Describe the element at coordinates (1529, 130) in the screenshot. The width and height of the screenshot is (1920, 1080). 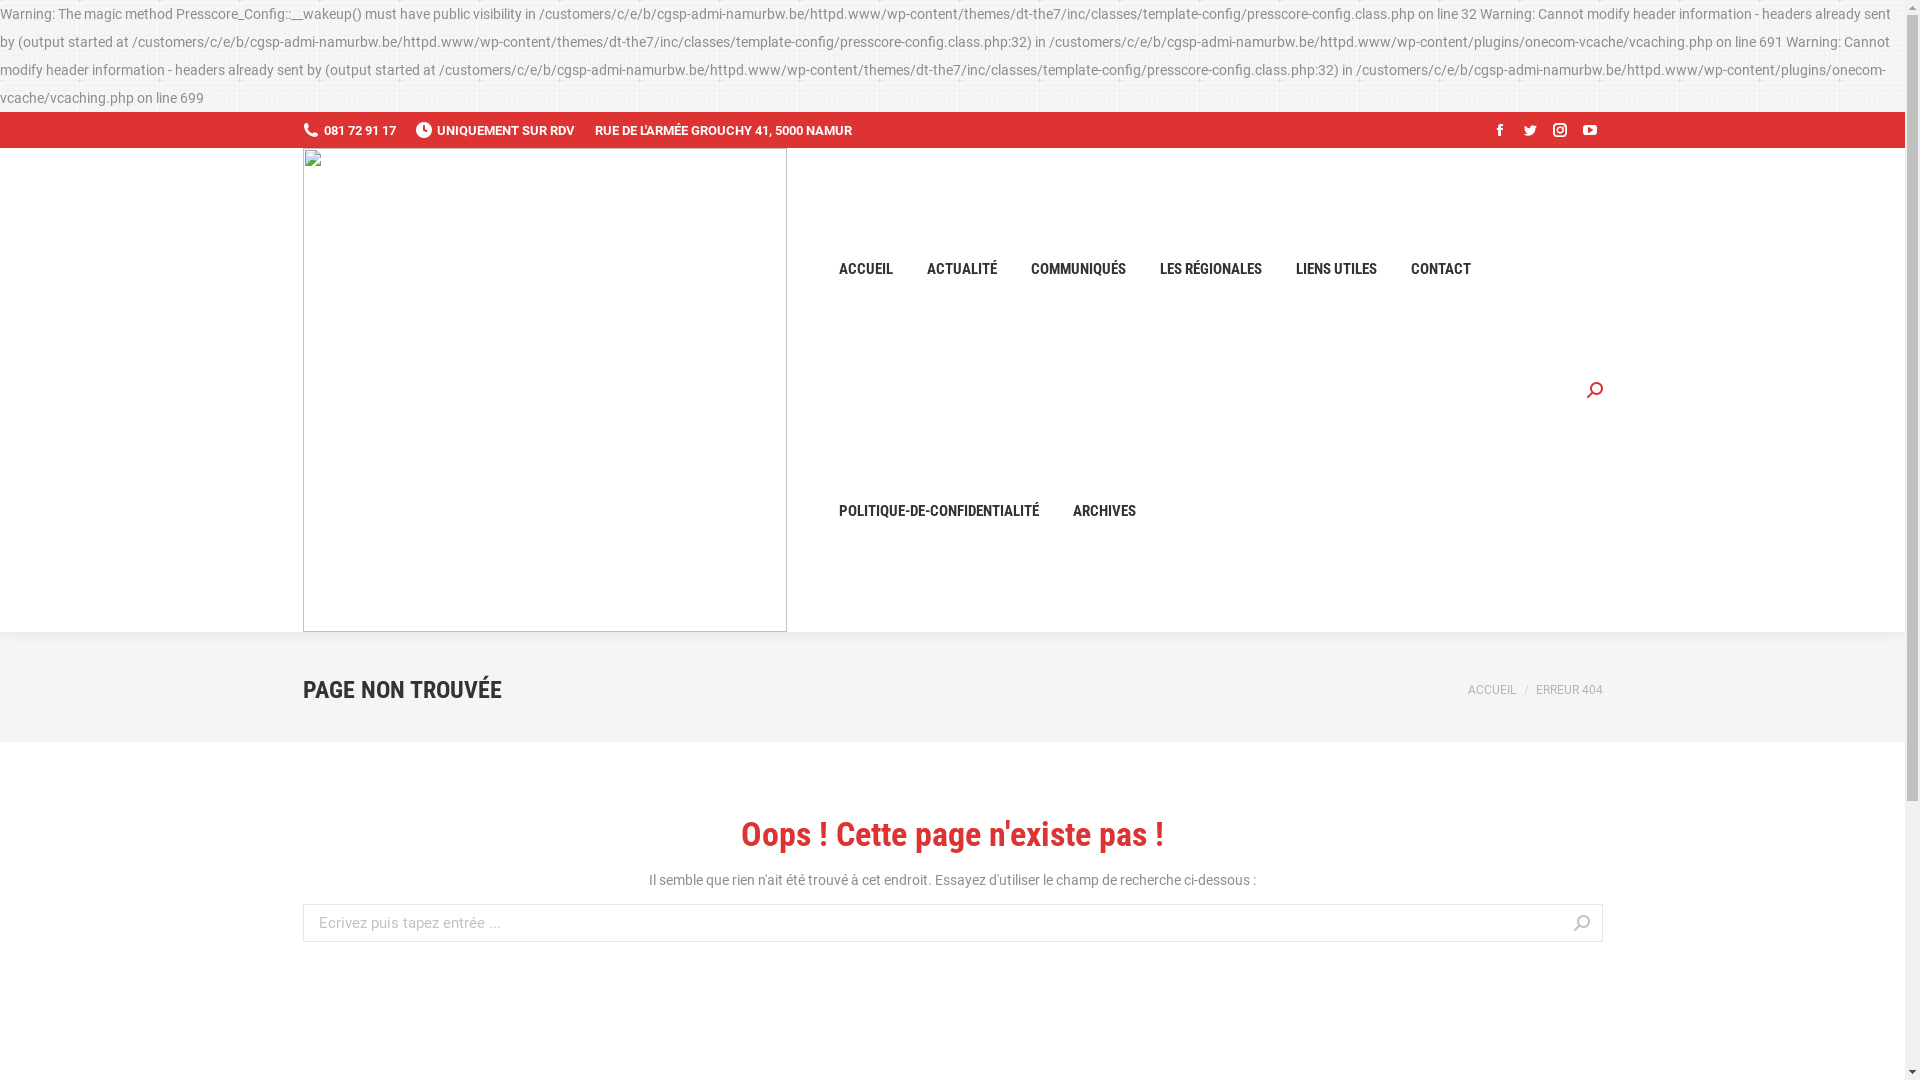
I see `Twitter page opens in new window` at that location.